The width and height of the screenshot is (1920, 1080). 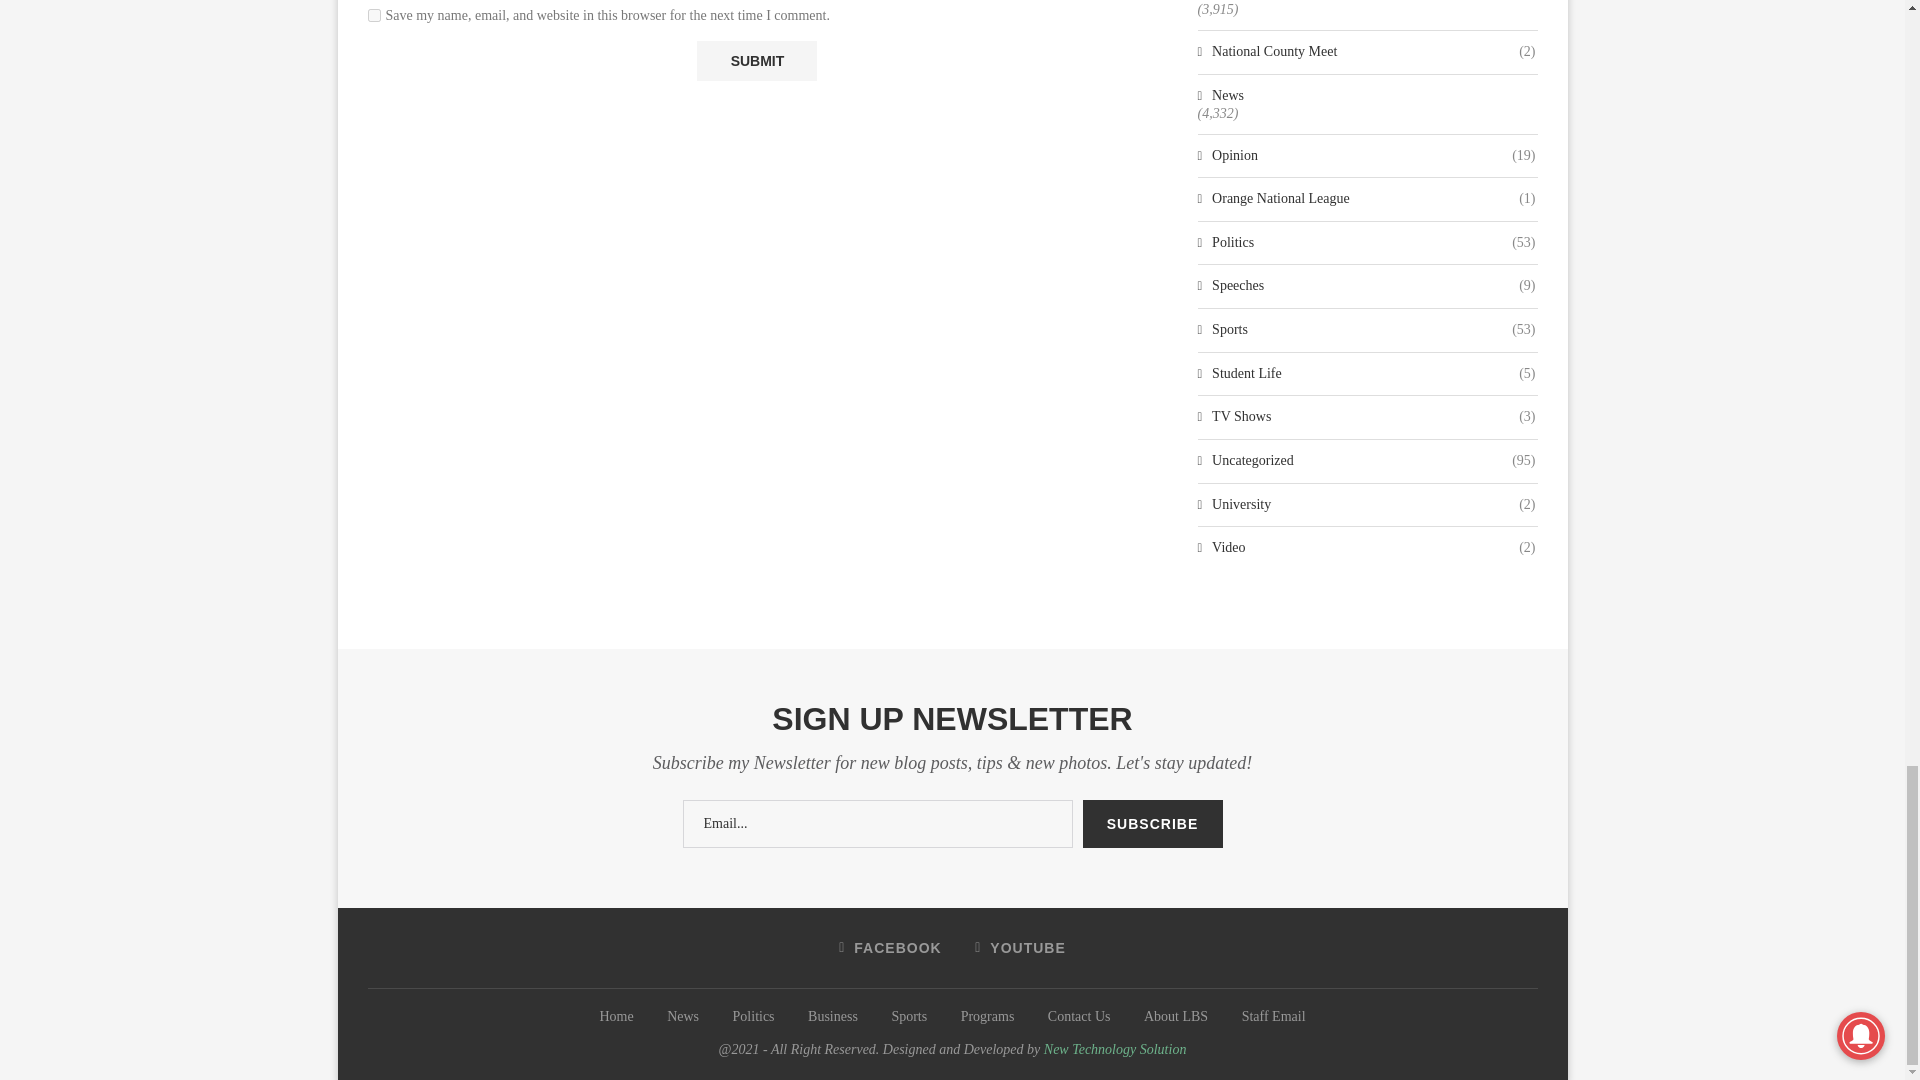 What do you see at coordinates (756, 61) in the screenshot?
I see `Submit` at bounding box center [756, 61].